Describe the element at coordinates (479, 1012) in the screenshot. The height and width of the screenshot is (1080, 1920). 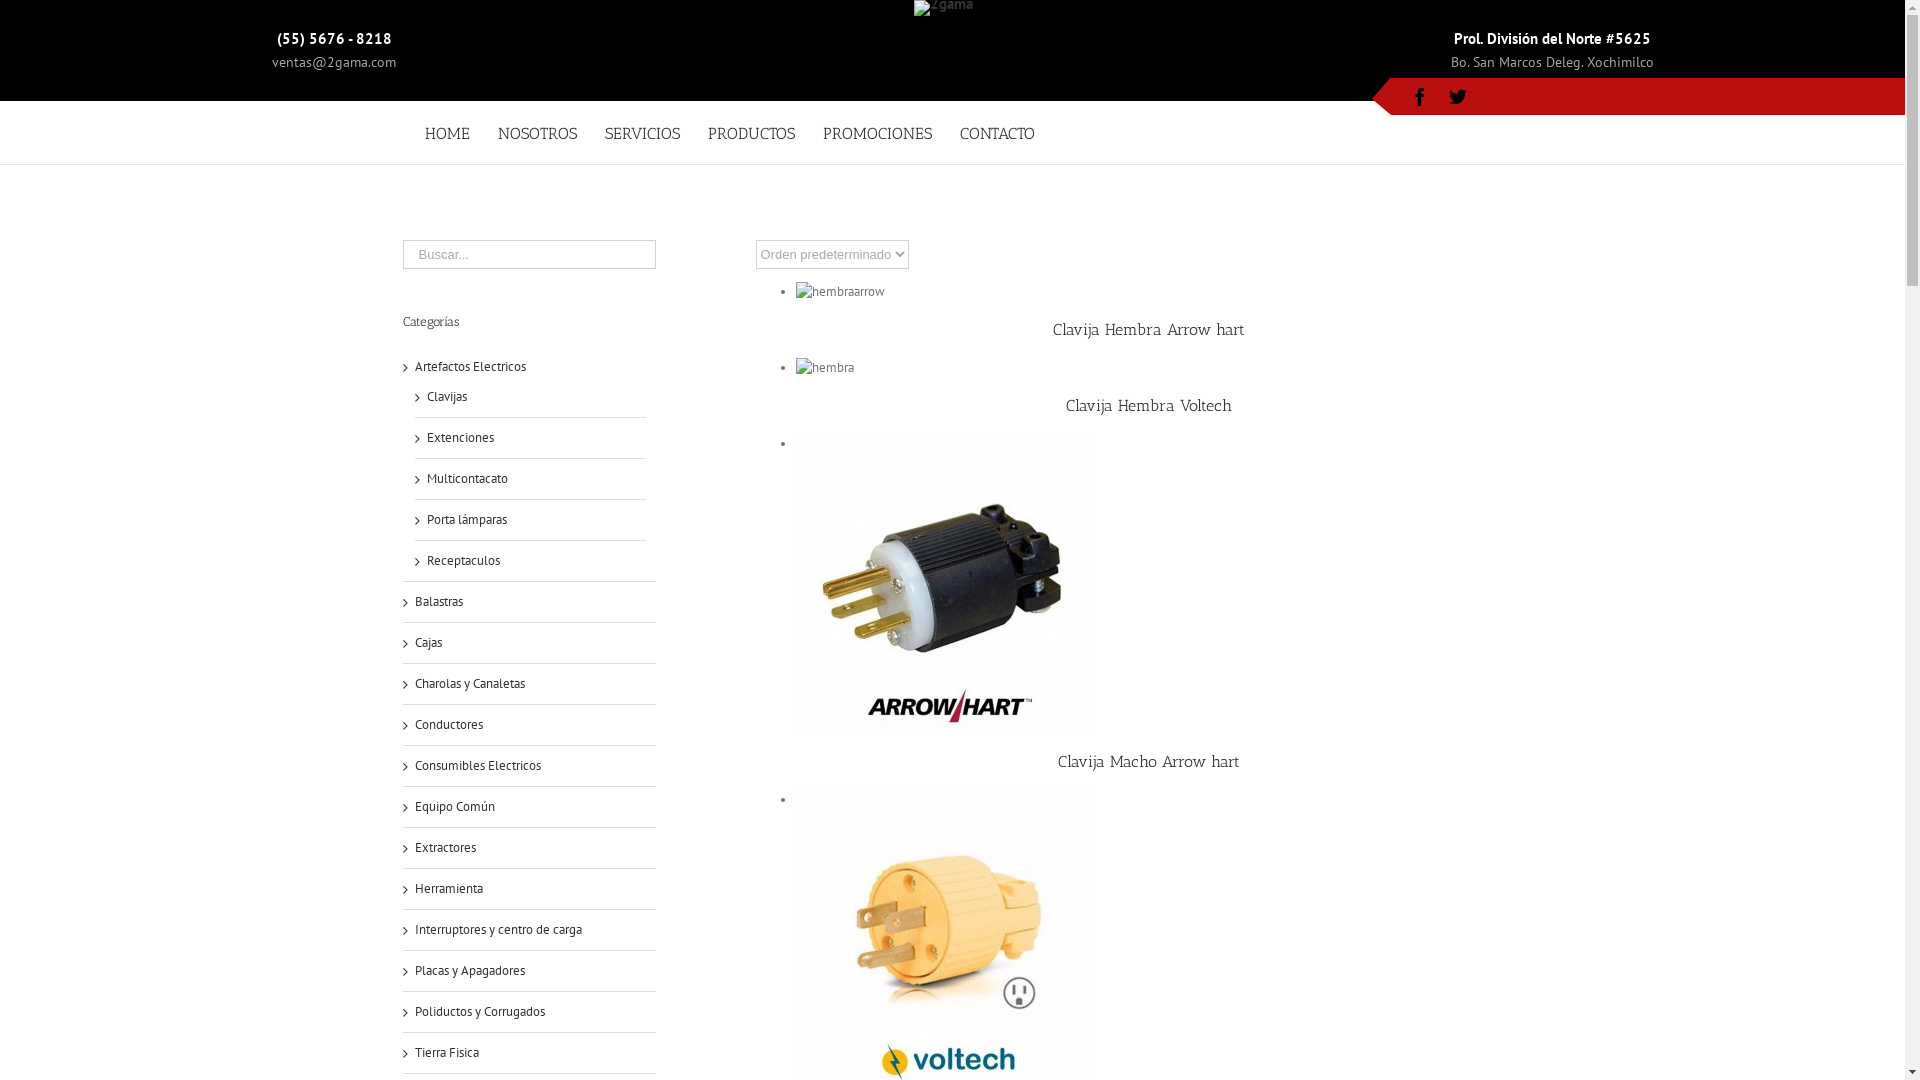
I see `Poliductos y Corrugados` at that location.